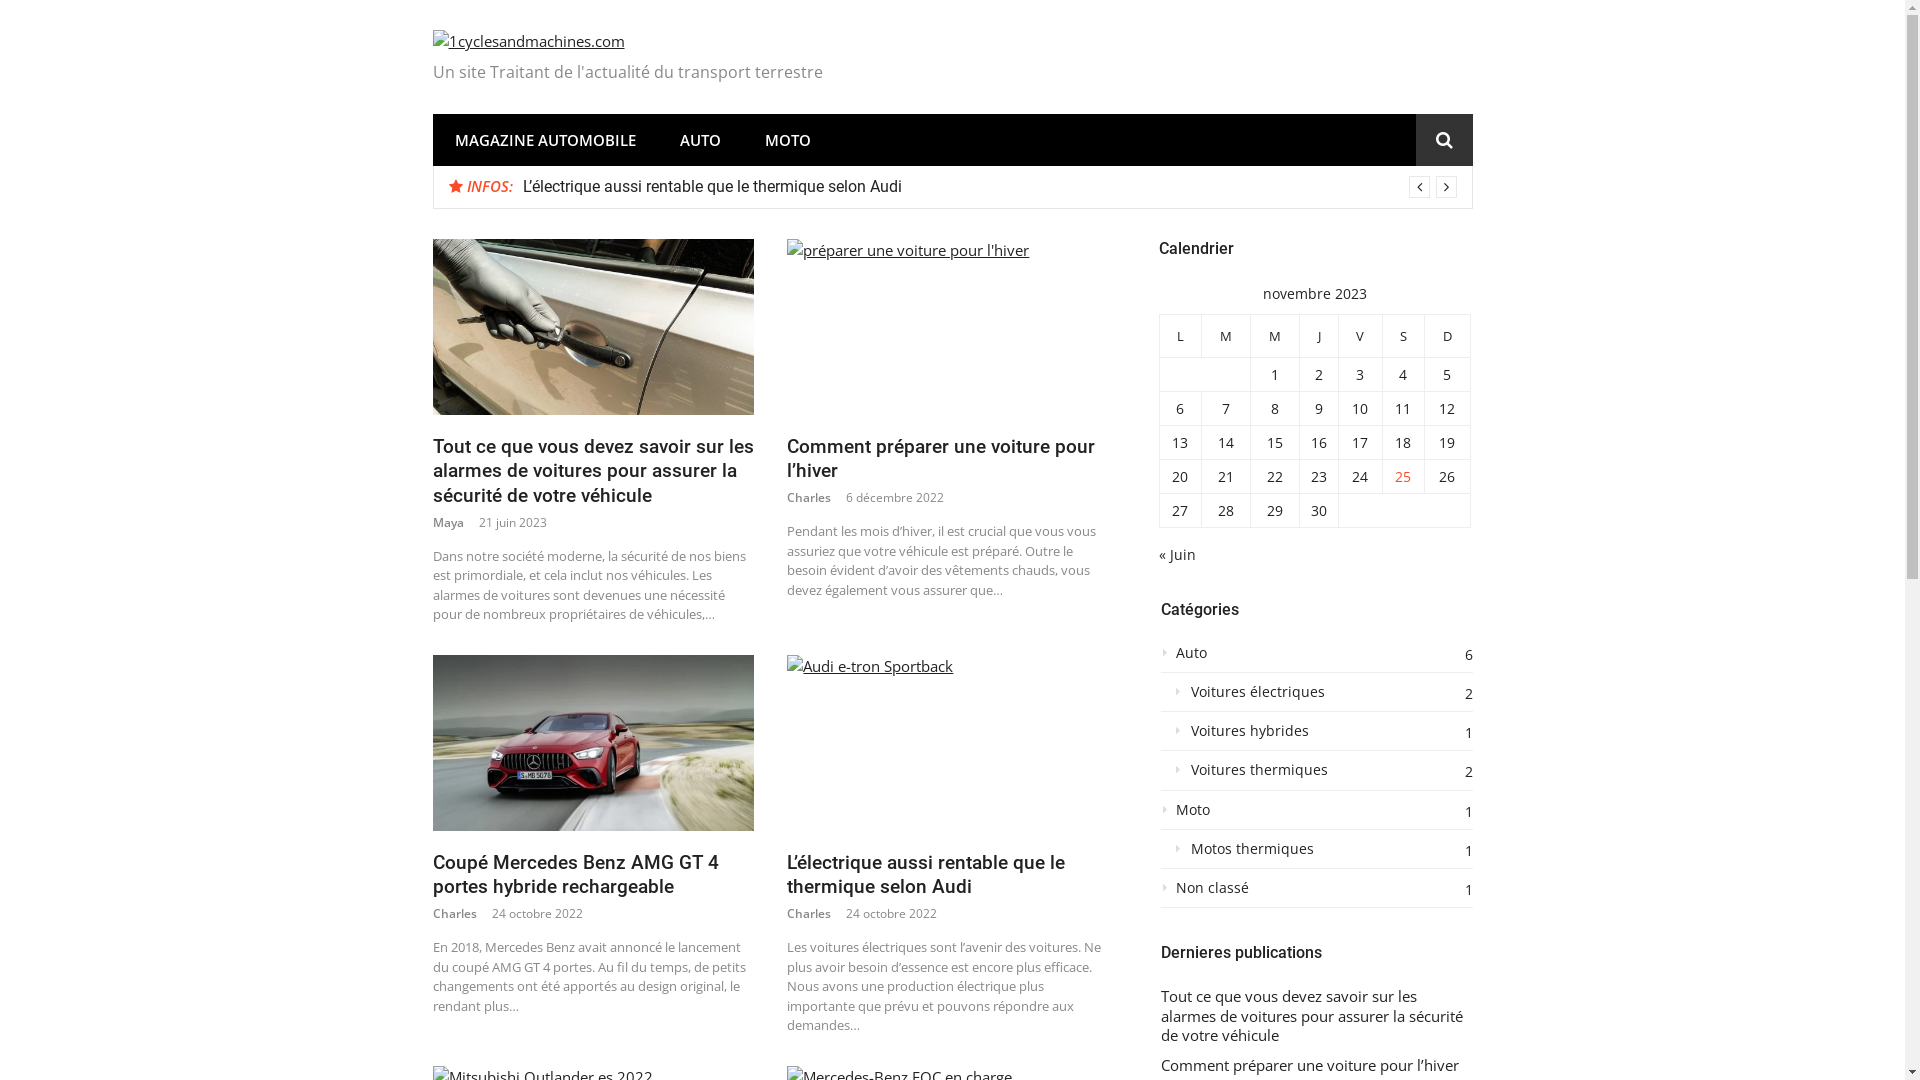 This screenshot has height=1080, width=1920. I want to click on Moto, so click(1316, 816).